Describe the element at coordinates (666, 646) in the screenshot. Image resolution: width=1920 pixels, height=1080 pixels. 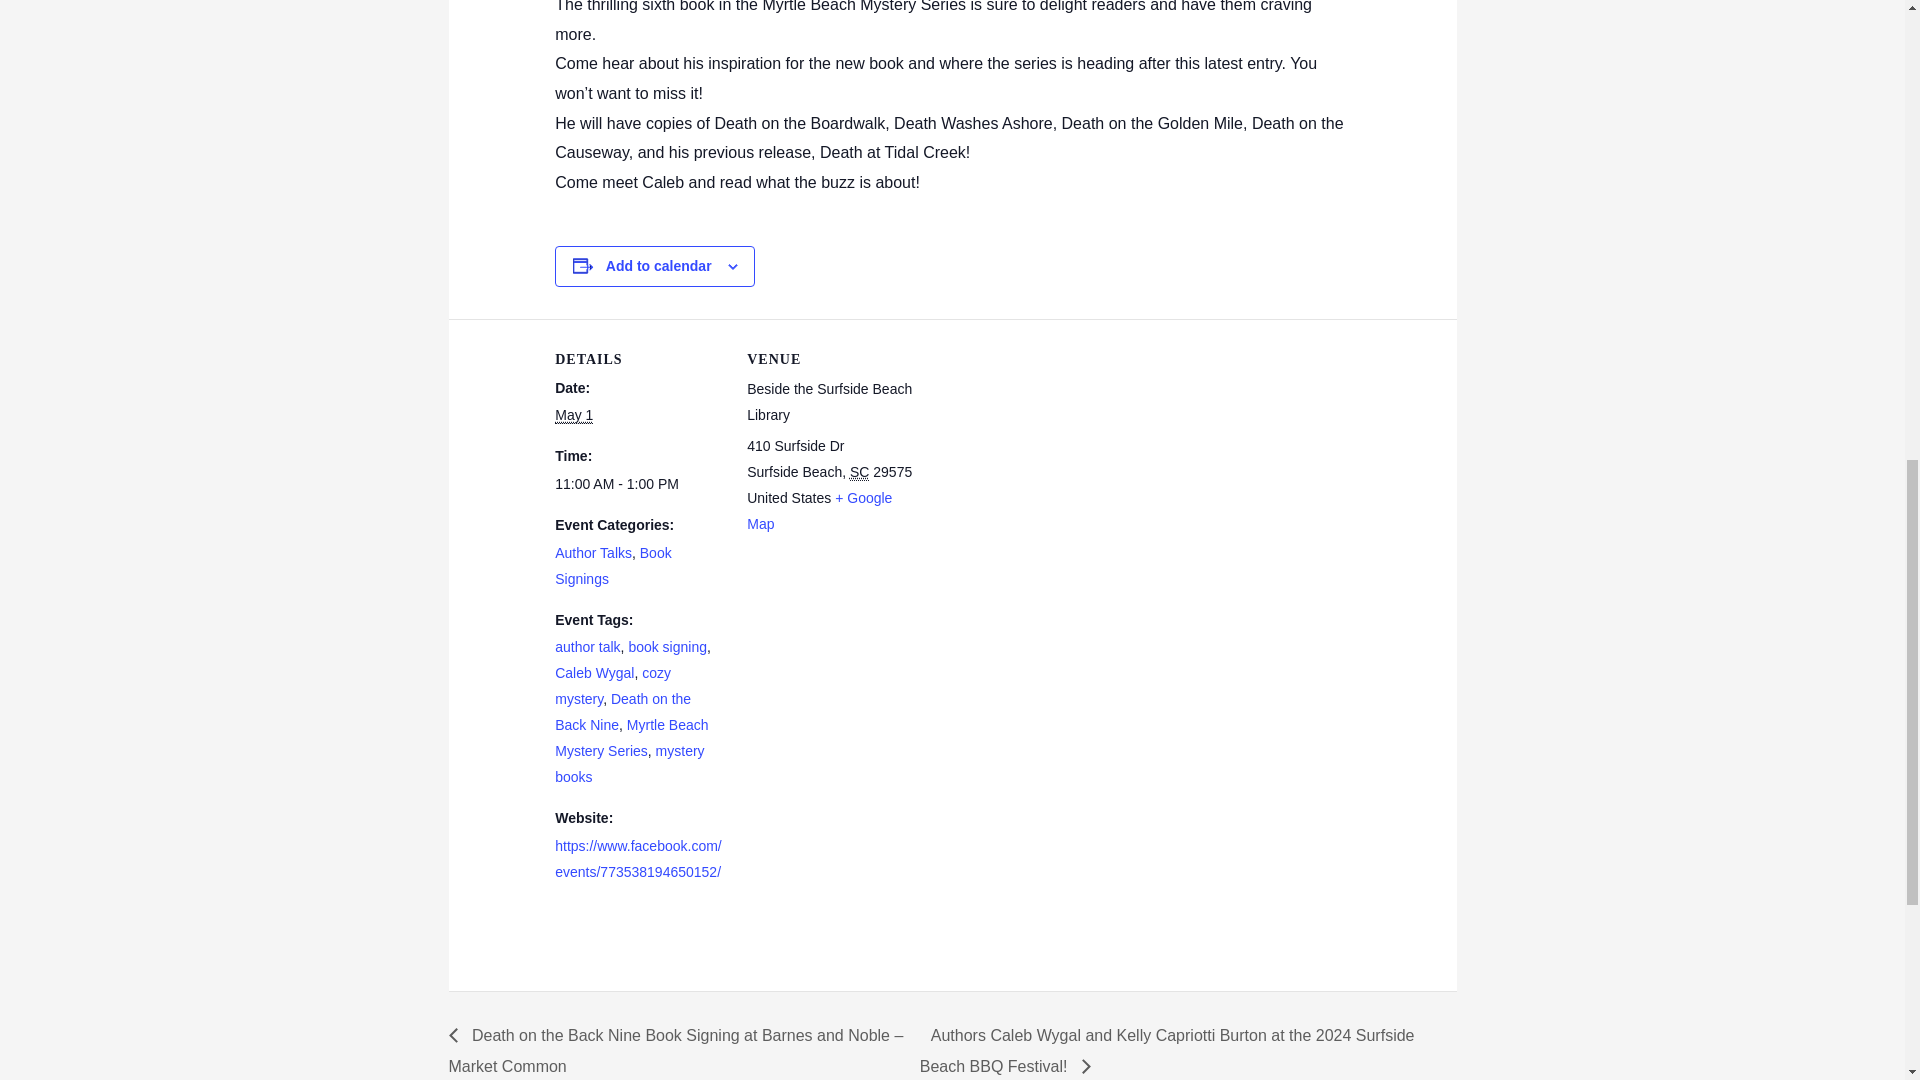
I see `book signing` at that location.